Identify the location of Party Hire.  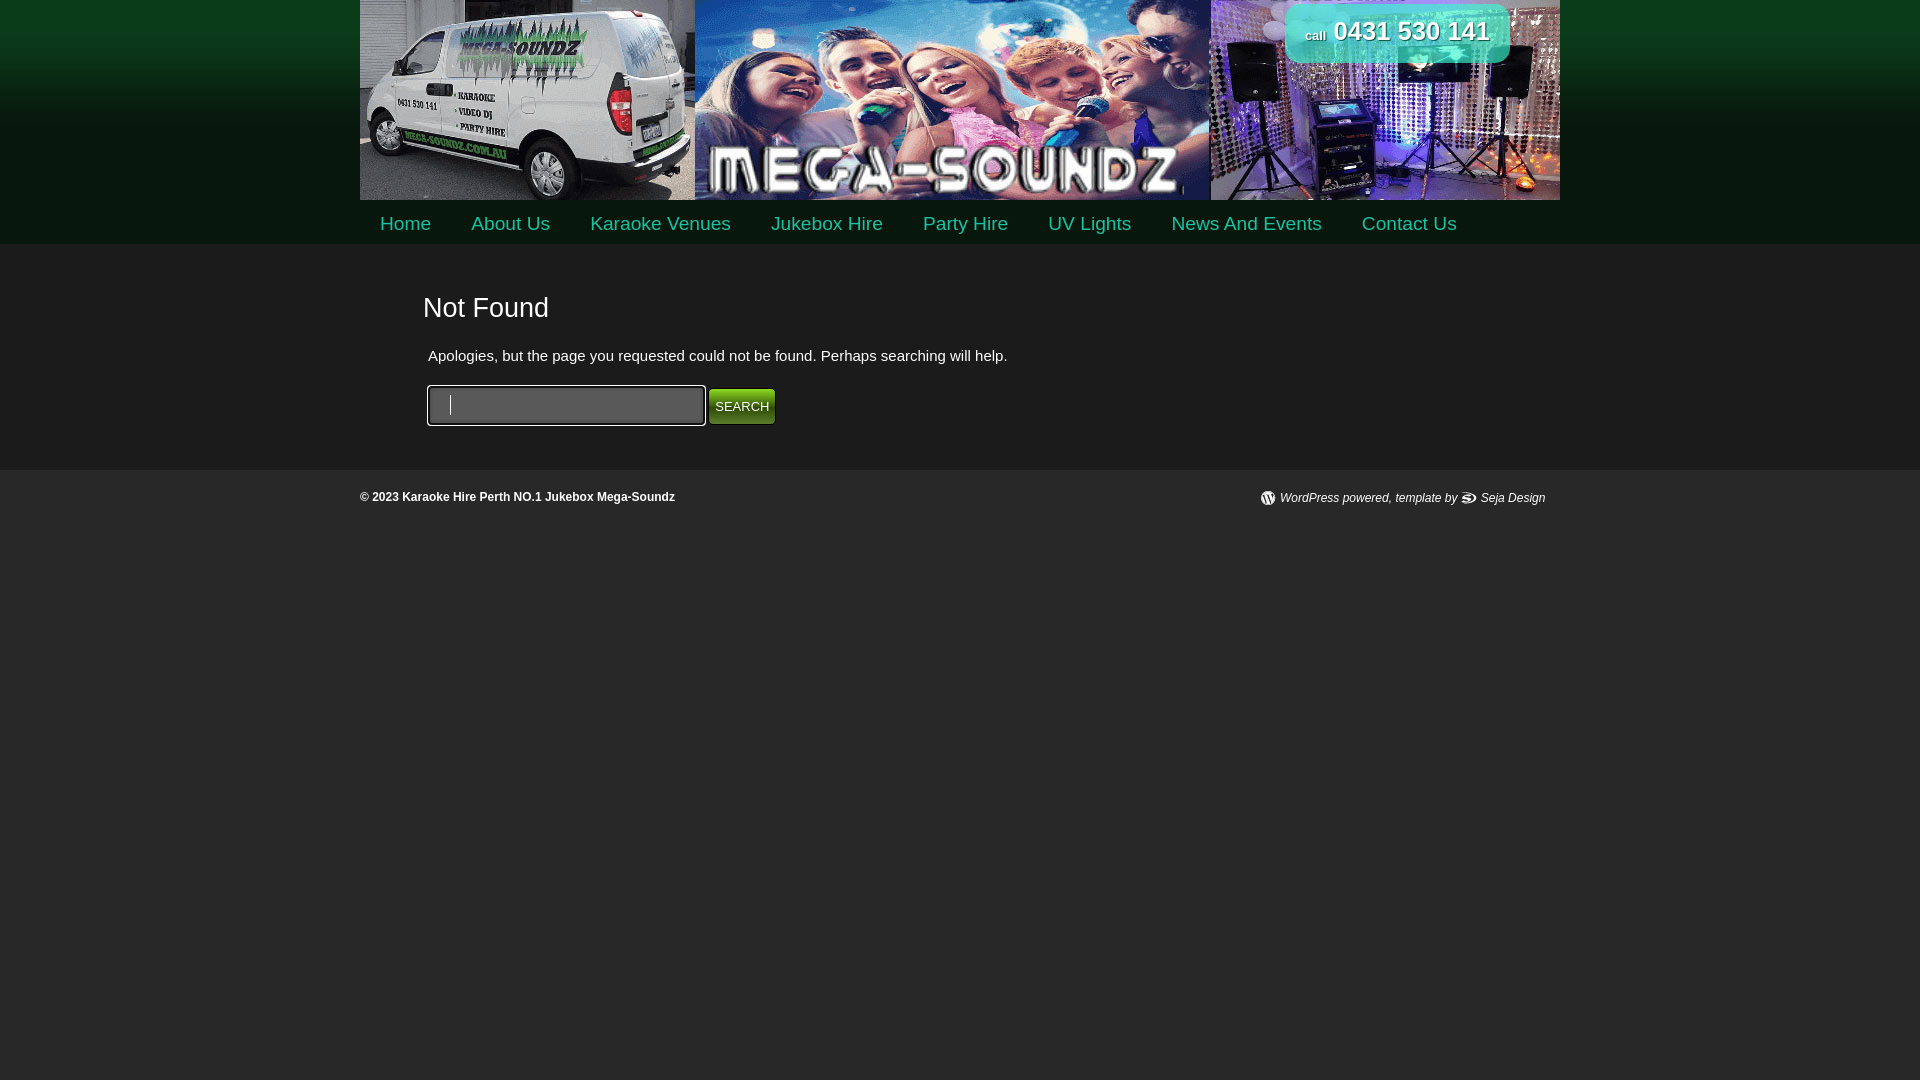
(966, 224).